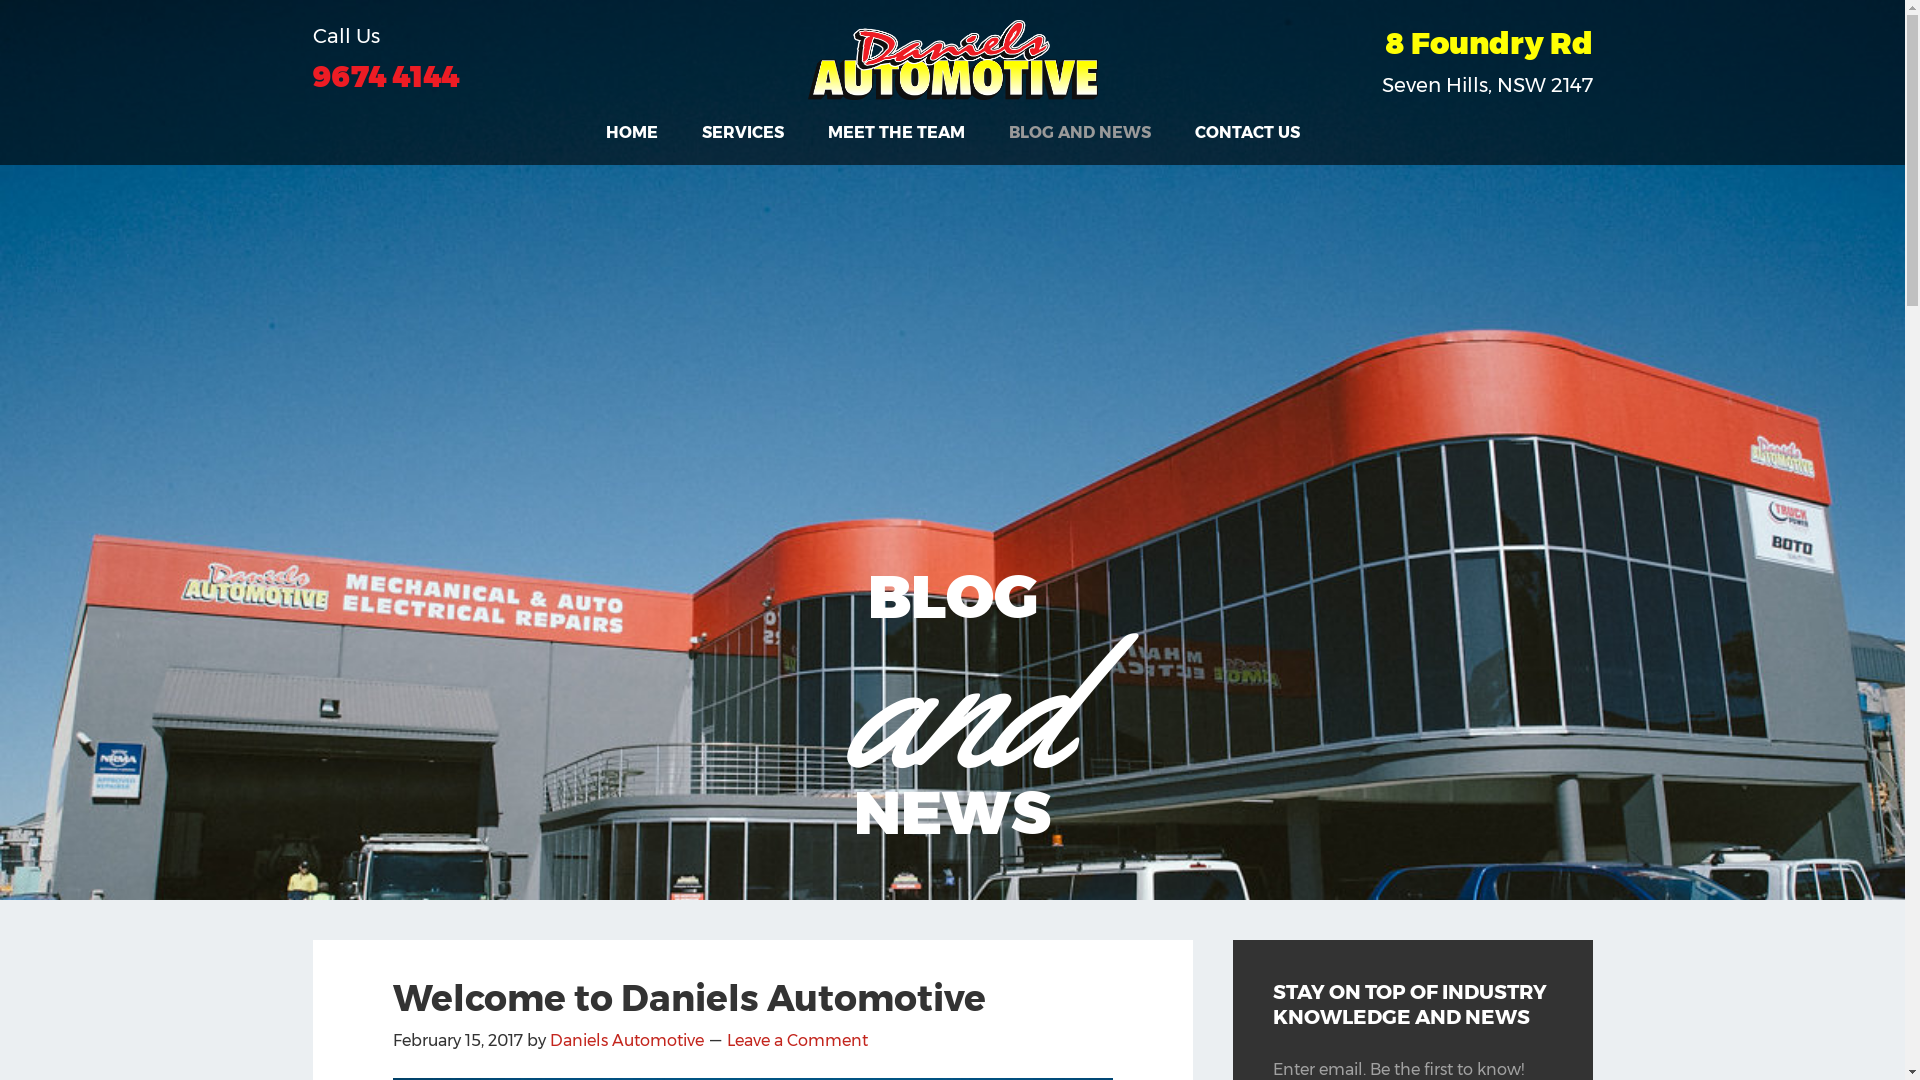 The width and height of the screenshot is (1920, 1080). Describe the element at coordinates (632, 133) in the screenshot. I see `HOME` at that location.